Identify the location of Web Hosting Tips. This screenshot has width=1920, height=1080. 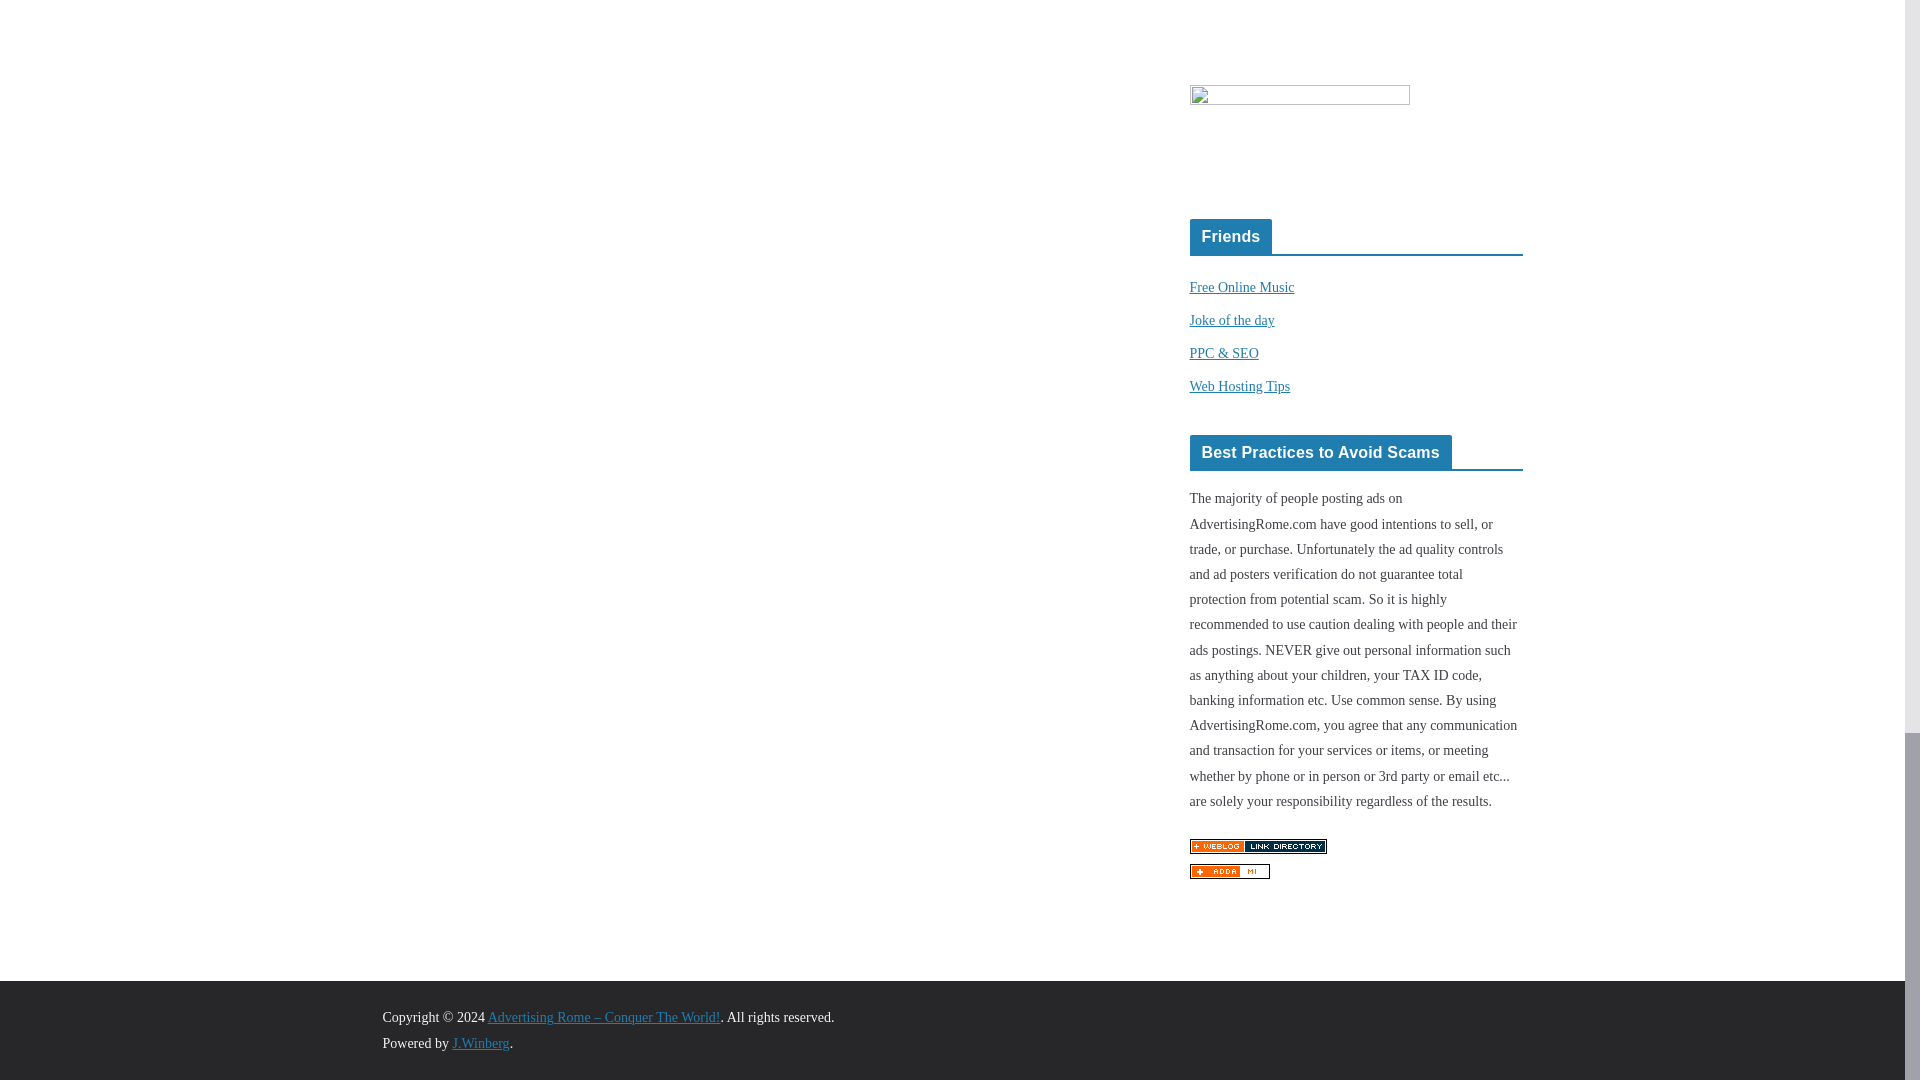
(1240, 386).